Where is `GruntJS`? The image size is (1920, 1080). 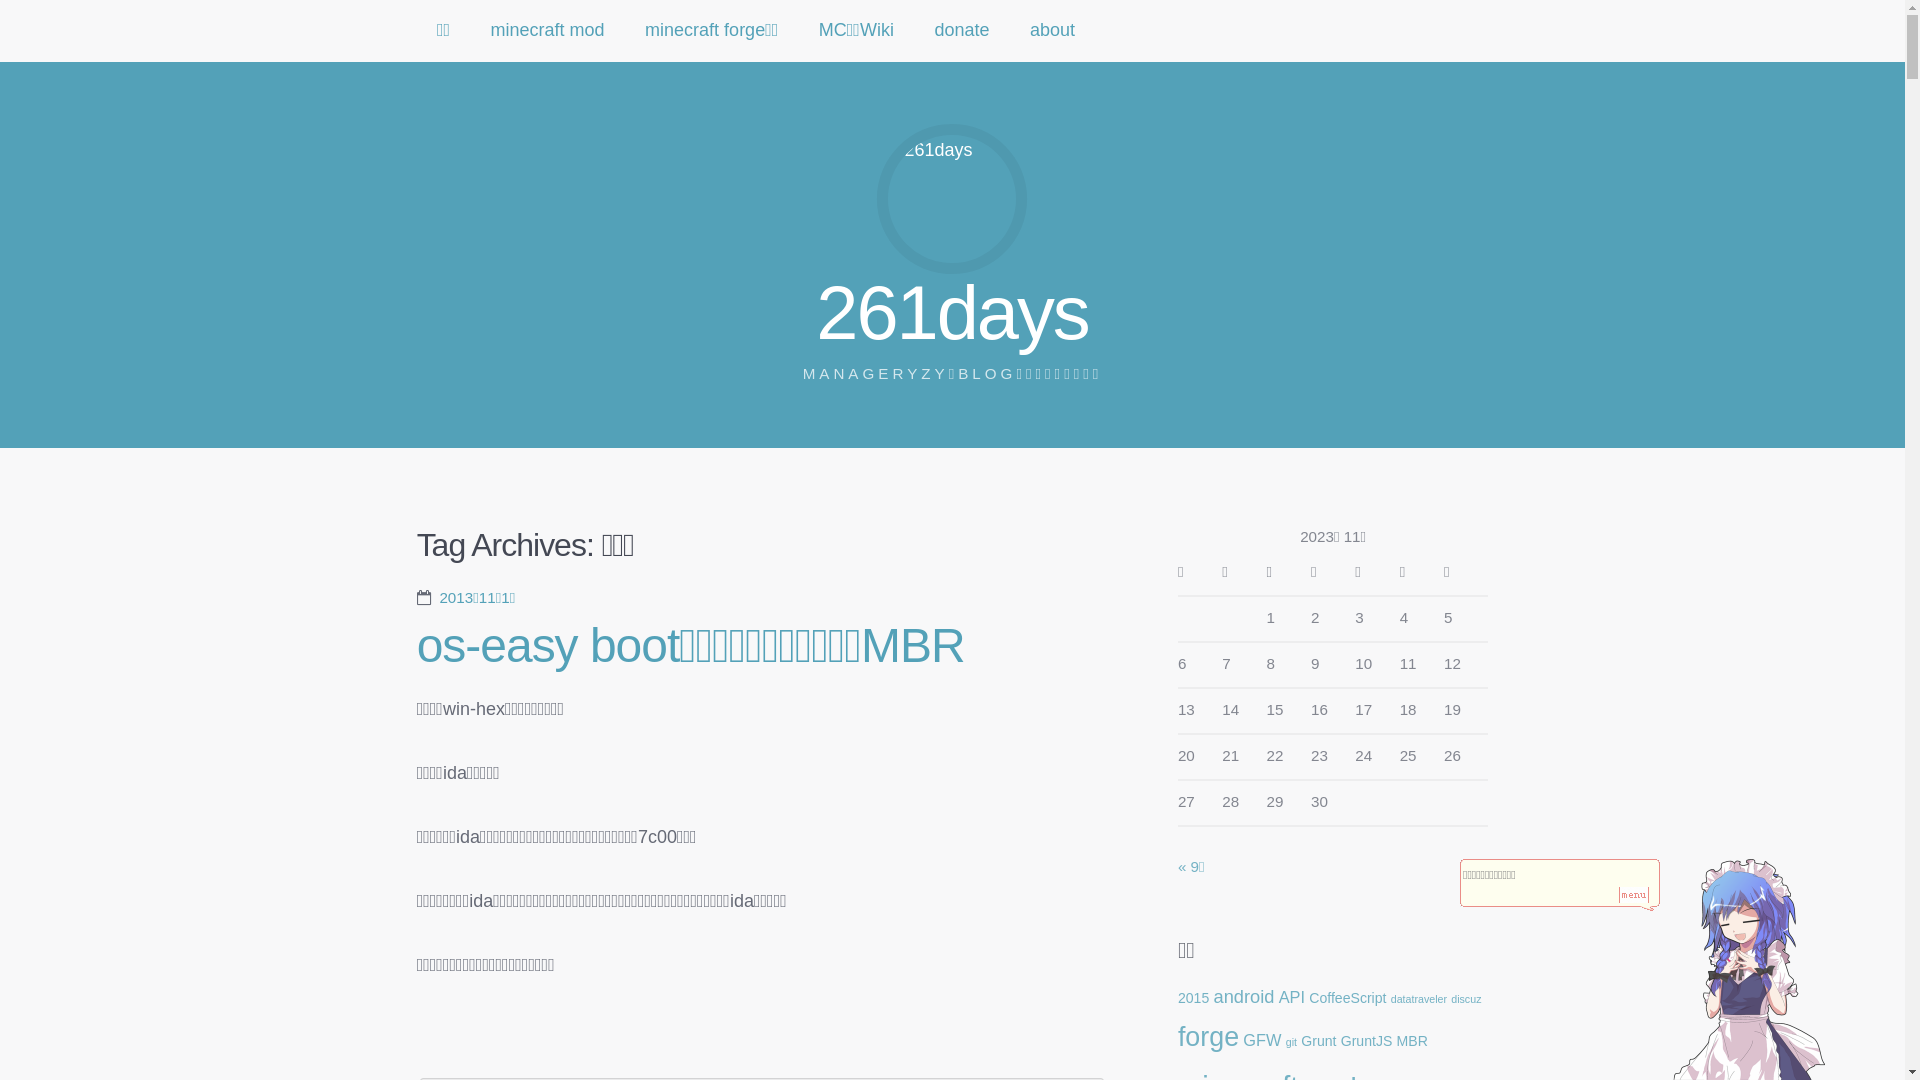
GruntJS is located at coordinates (1367, 1041).